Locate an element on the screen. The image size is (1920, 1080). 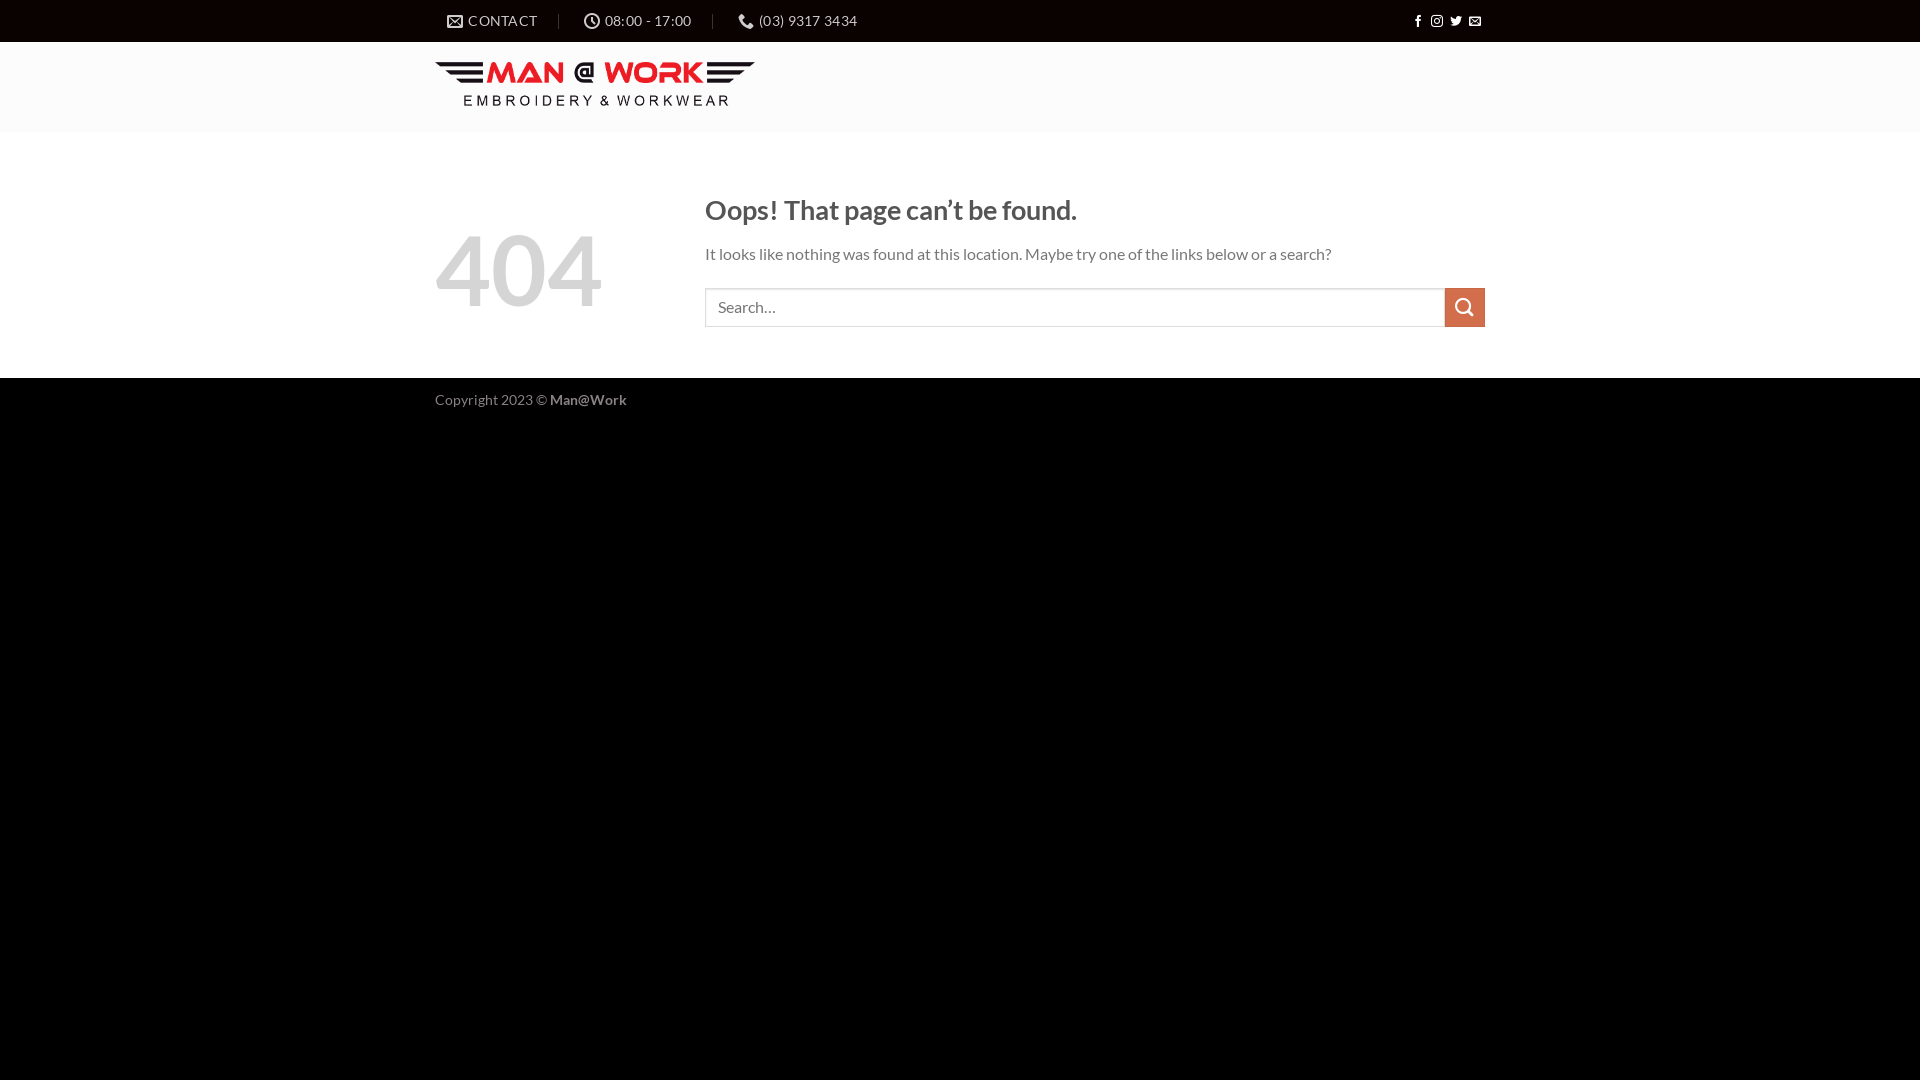
Follow on Instagram is located at coordinates (1437, 22).